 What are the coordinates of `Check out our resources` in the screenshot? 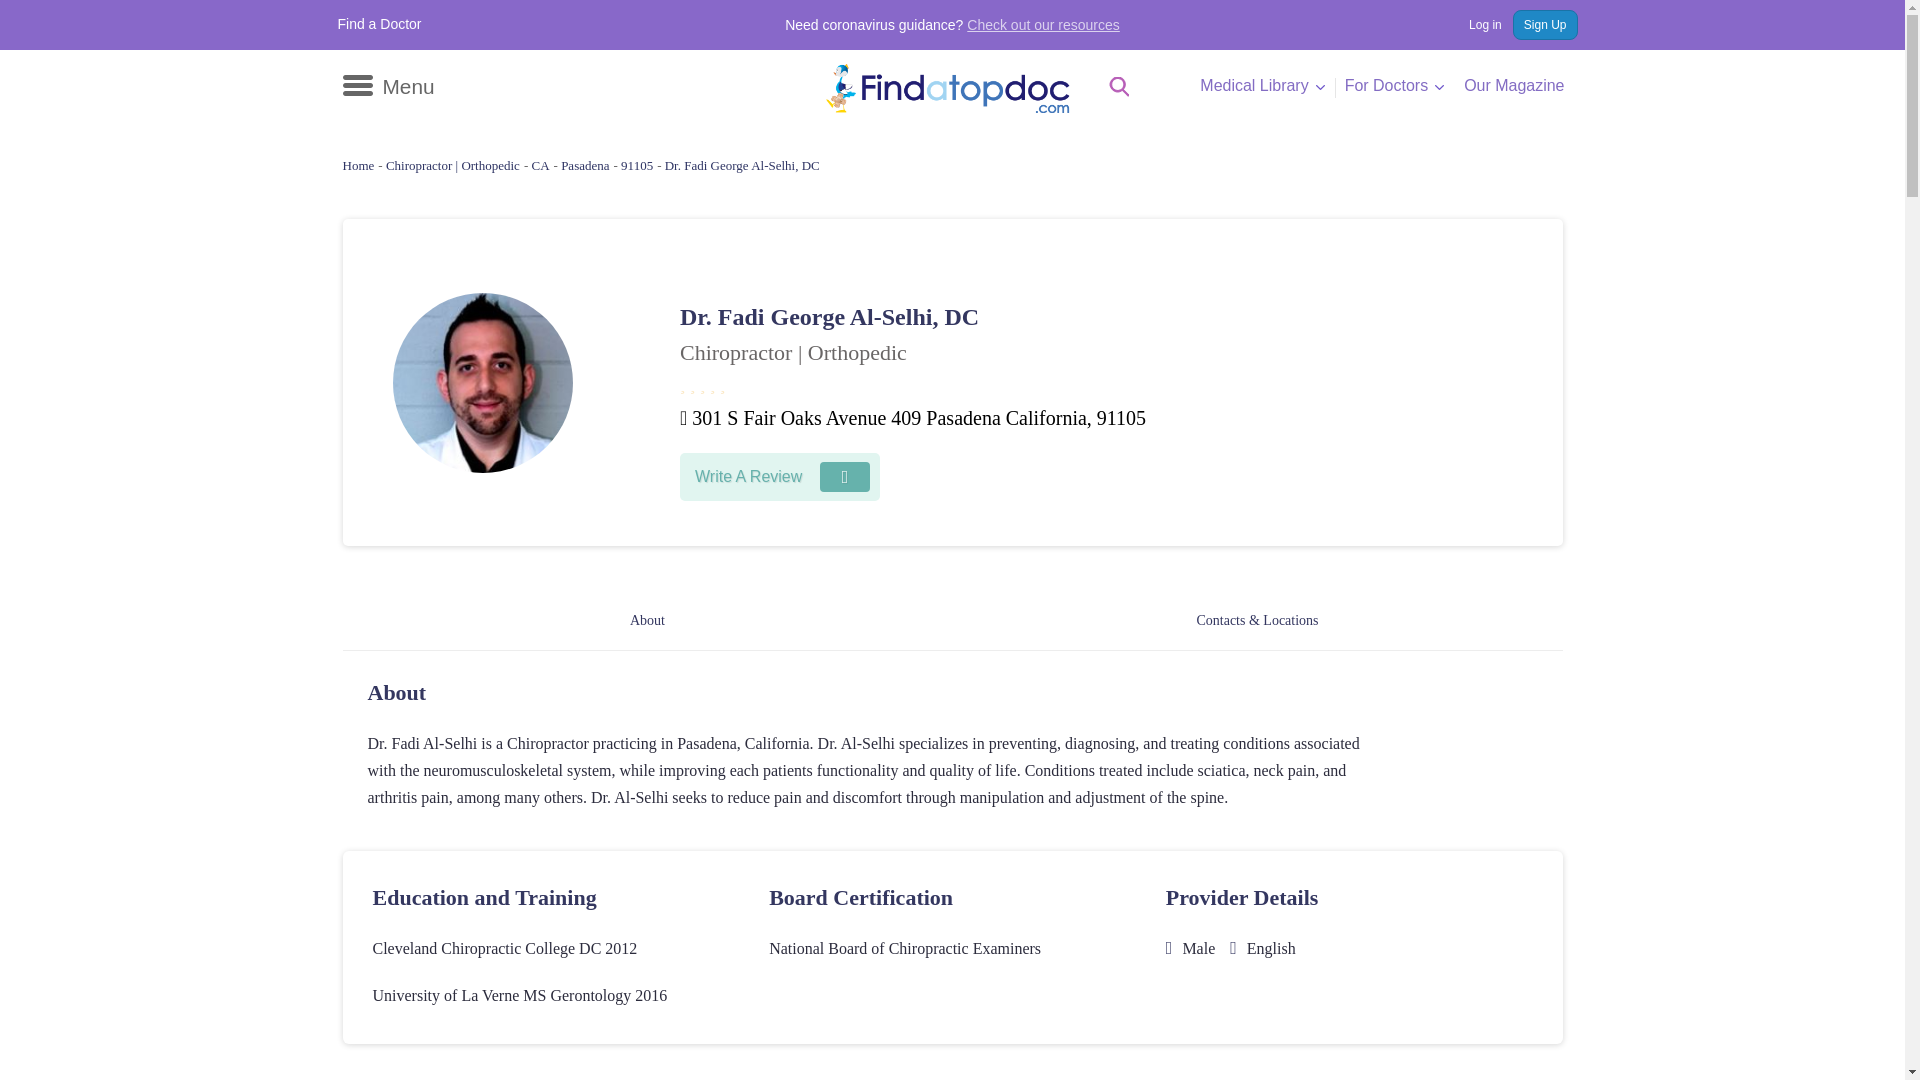 It's located at (1043, 25).